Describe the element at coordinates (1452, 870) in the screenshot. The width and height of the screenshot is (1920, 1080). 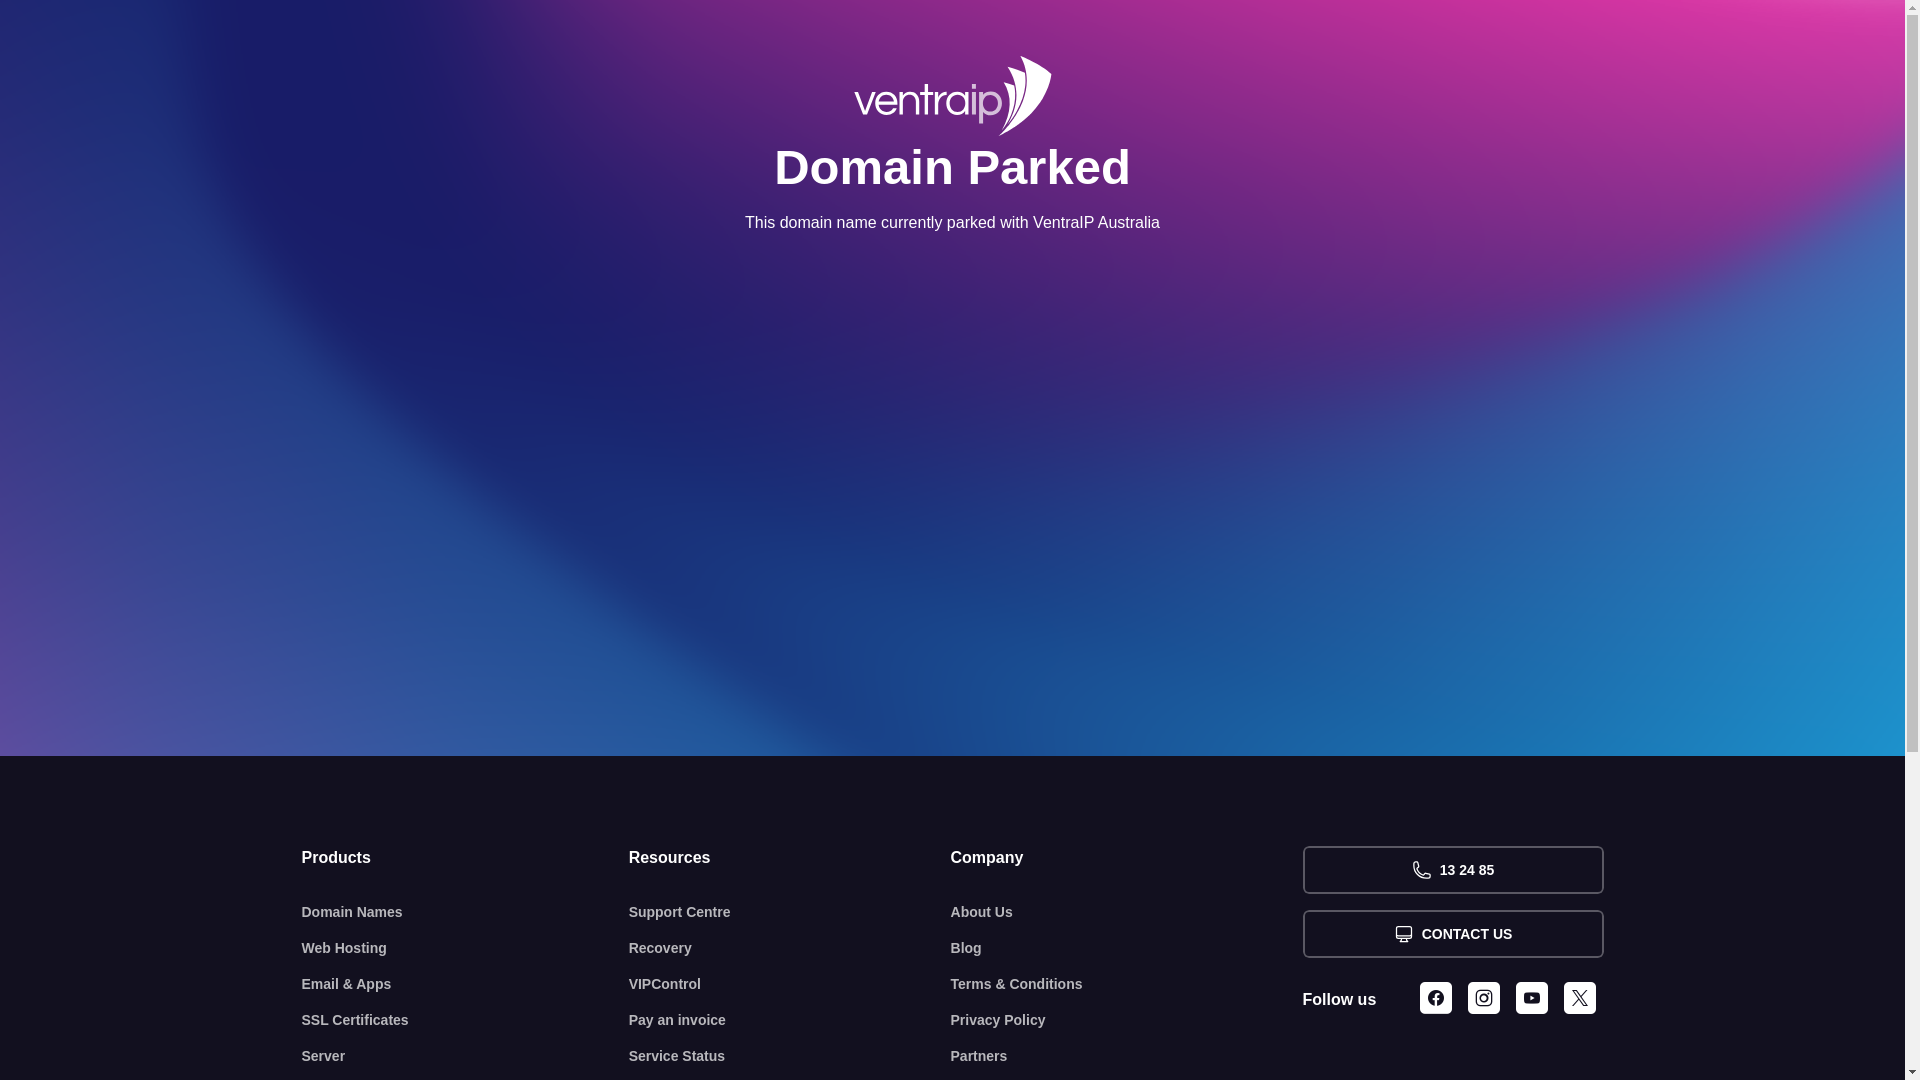
I see `13 24 85` at that location.